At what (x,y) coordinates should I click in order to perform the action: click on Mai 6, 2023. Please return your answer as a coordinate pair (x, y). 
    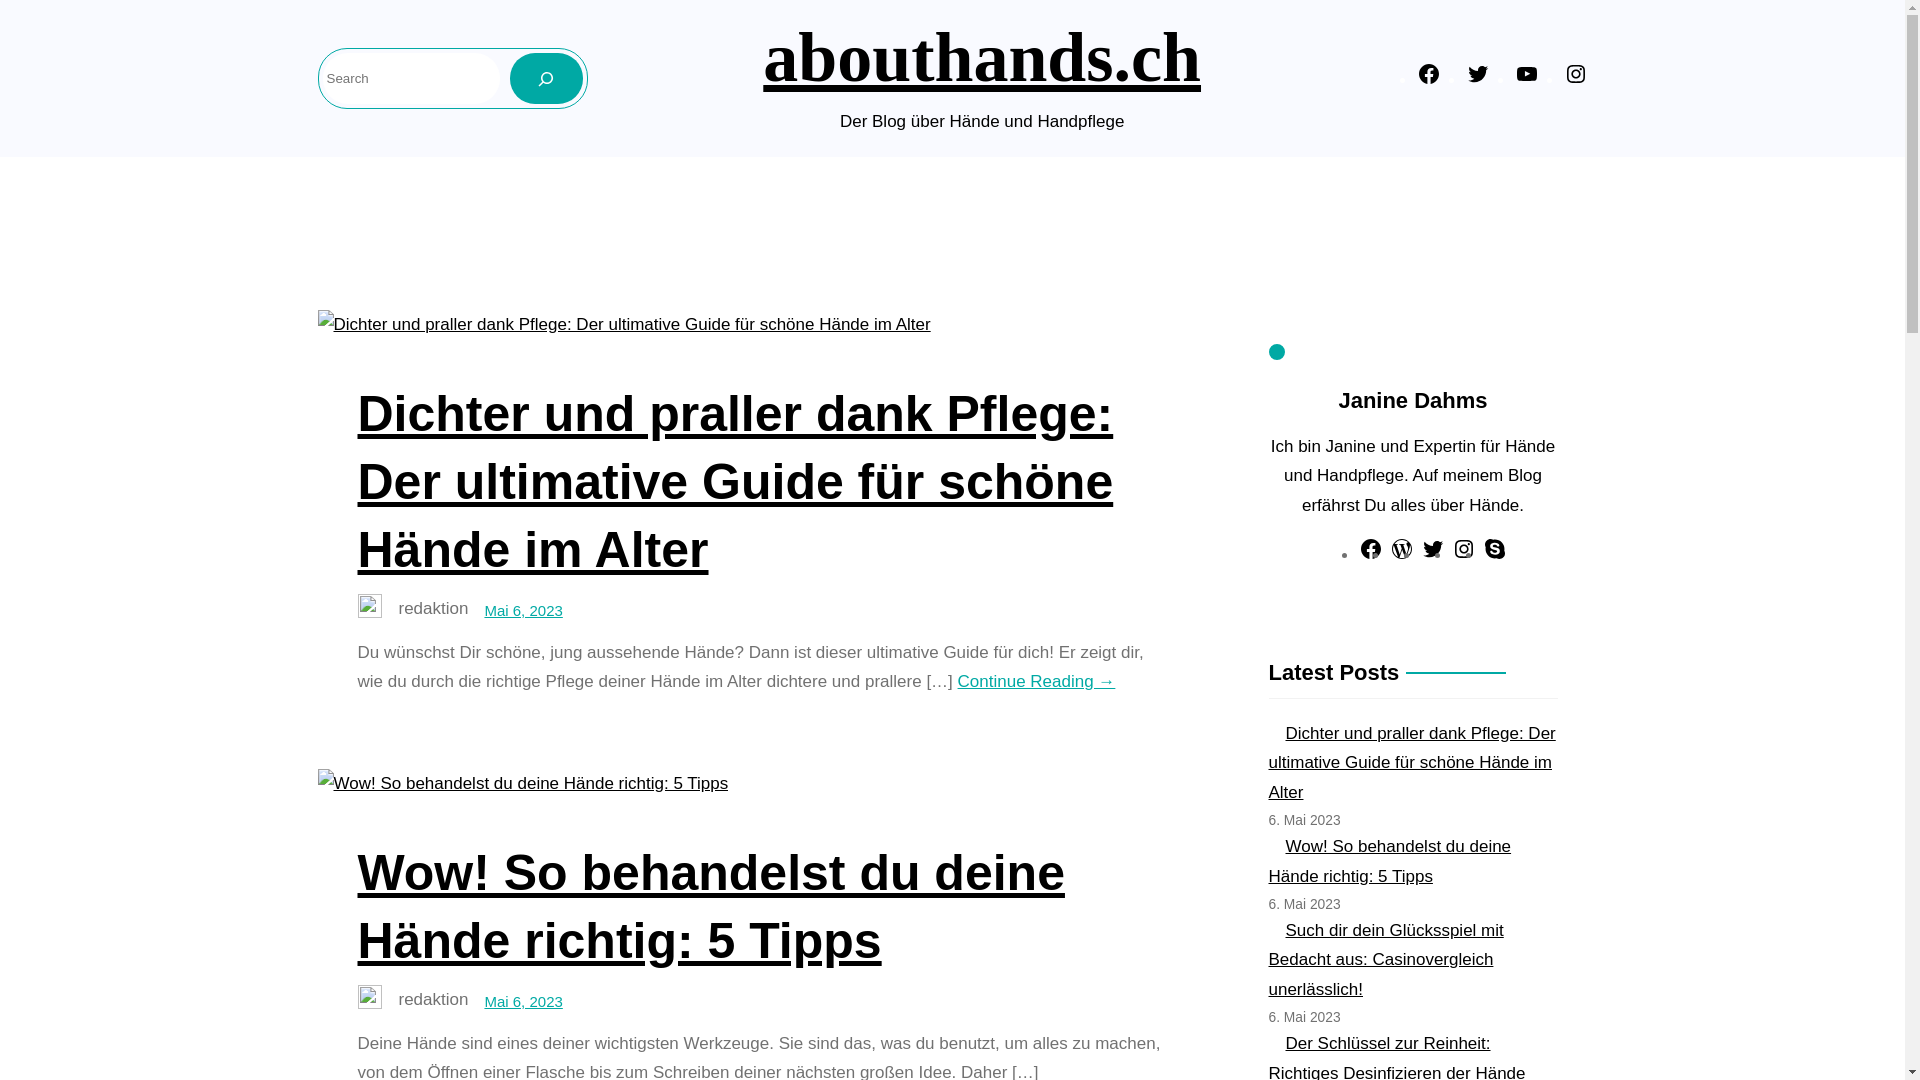
    Looking at the image, I should click on (523, 1002).